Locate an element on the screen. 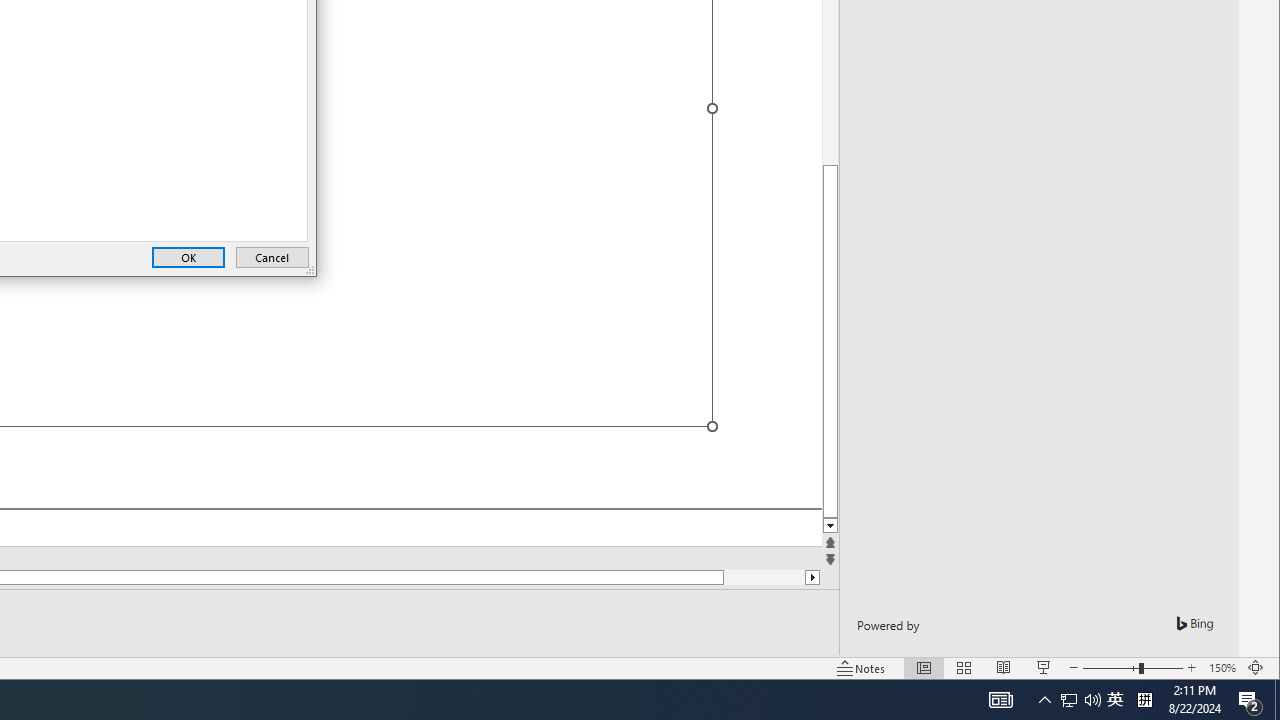 The height and width of the screenshot is (720, 1280). OK is located at coordinates (188, 258).